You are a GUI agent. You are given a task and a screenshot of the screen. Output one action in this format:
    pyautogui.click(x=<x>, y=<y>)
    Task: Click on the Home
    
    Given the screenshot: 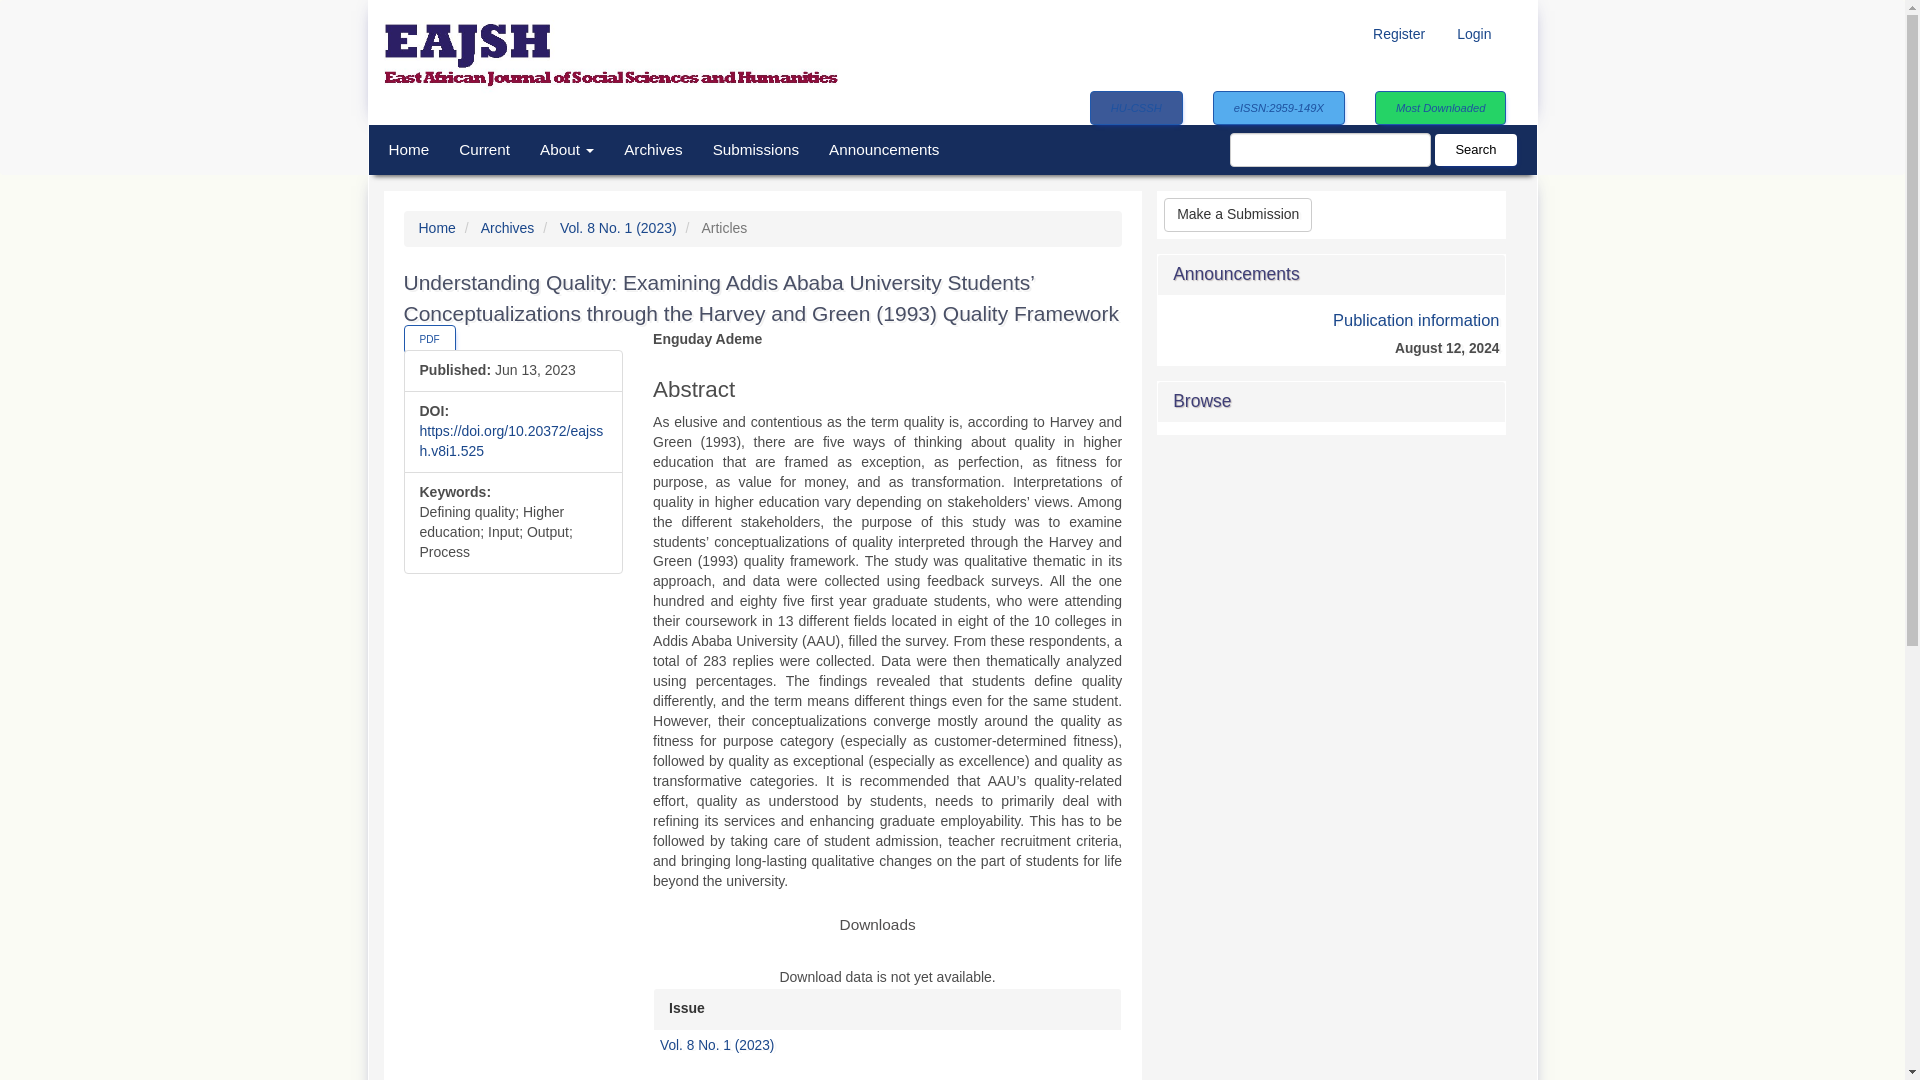 What is the action you would take?
    pyautogui.click(x=436, y=228)
    